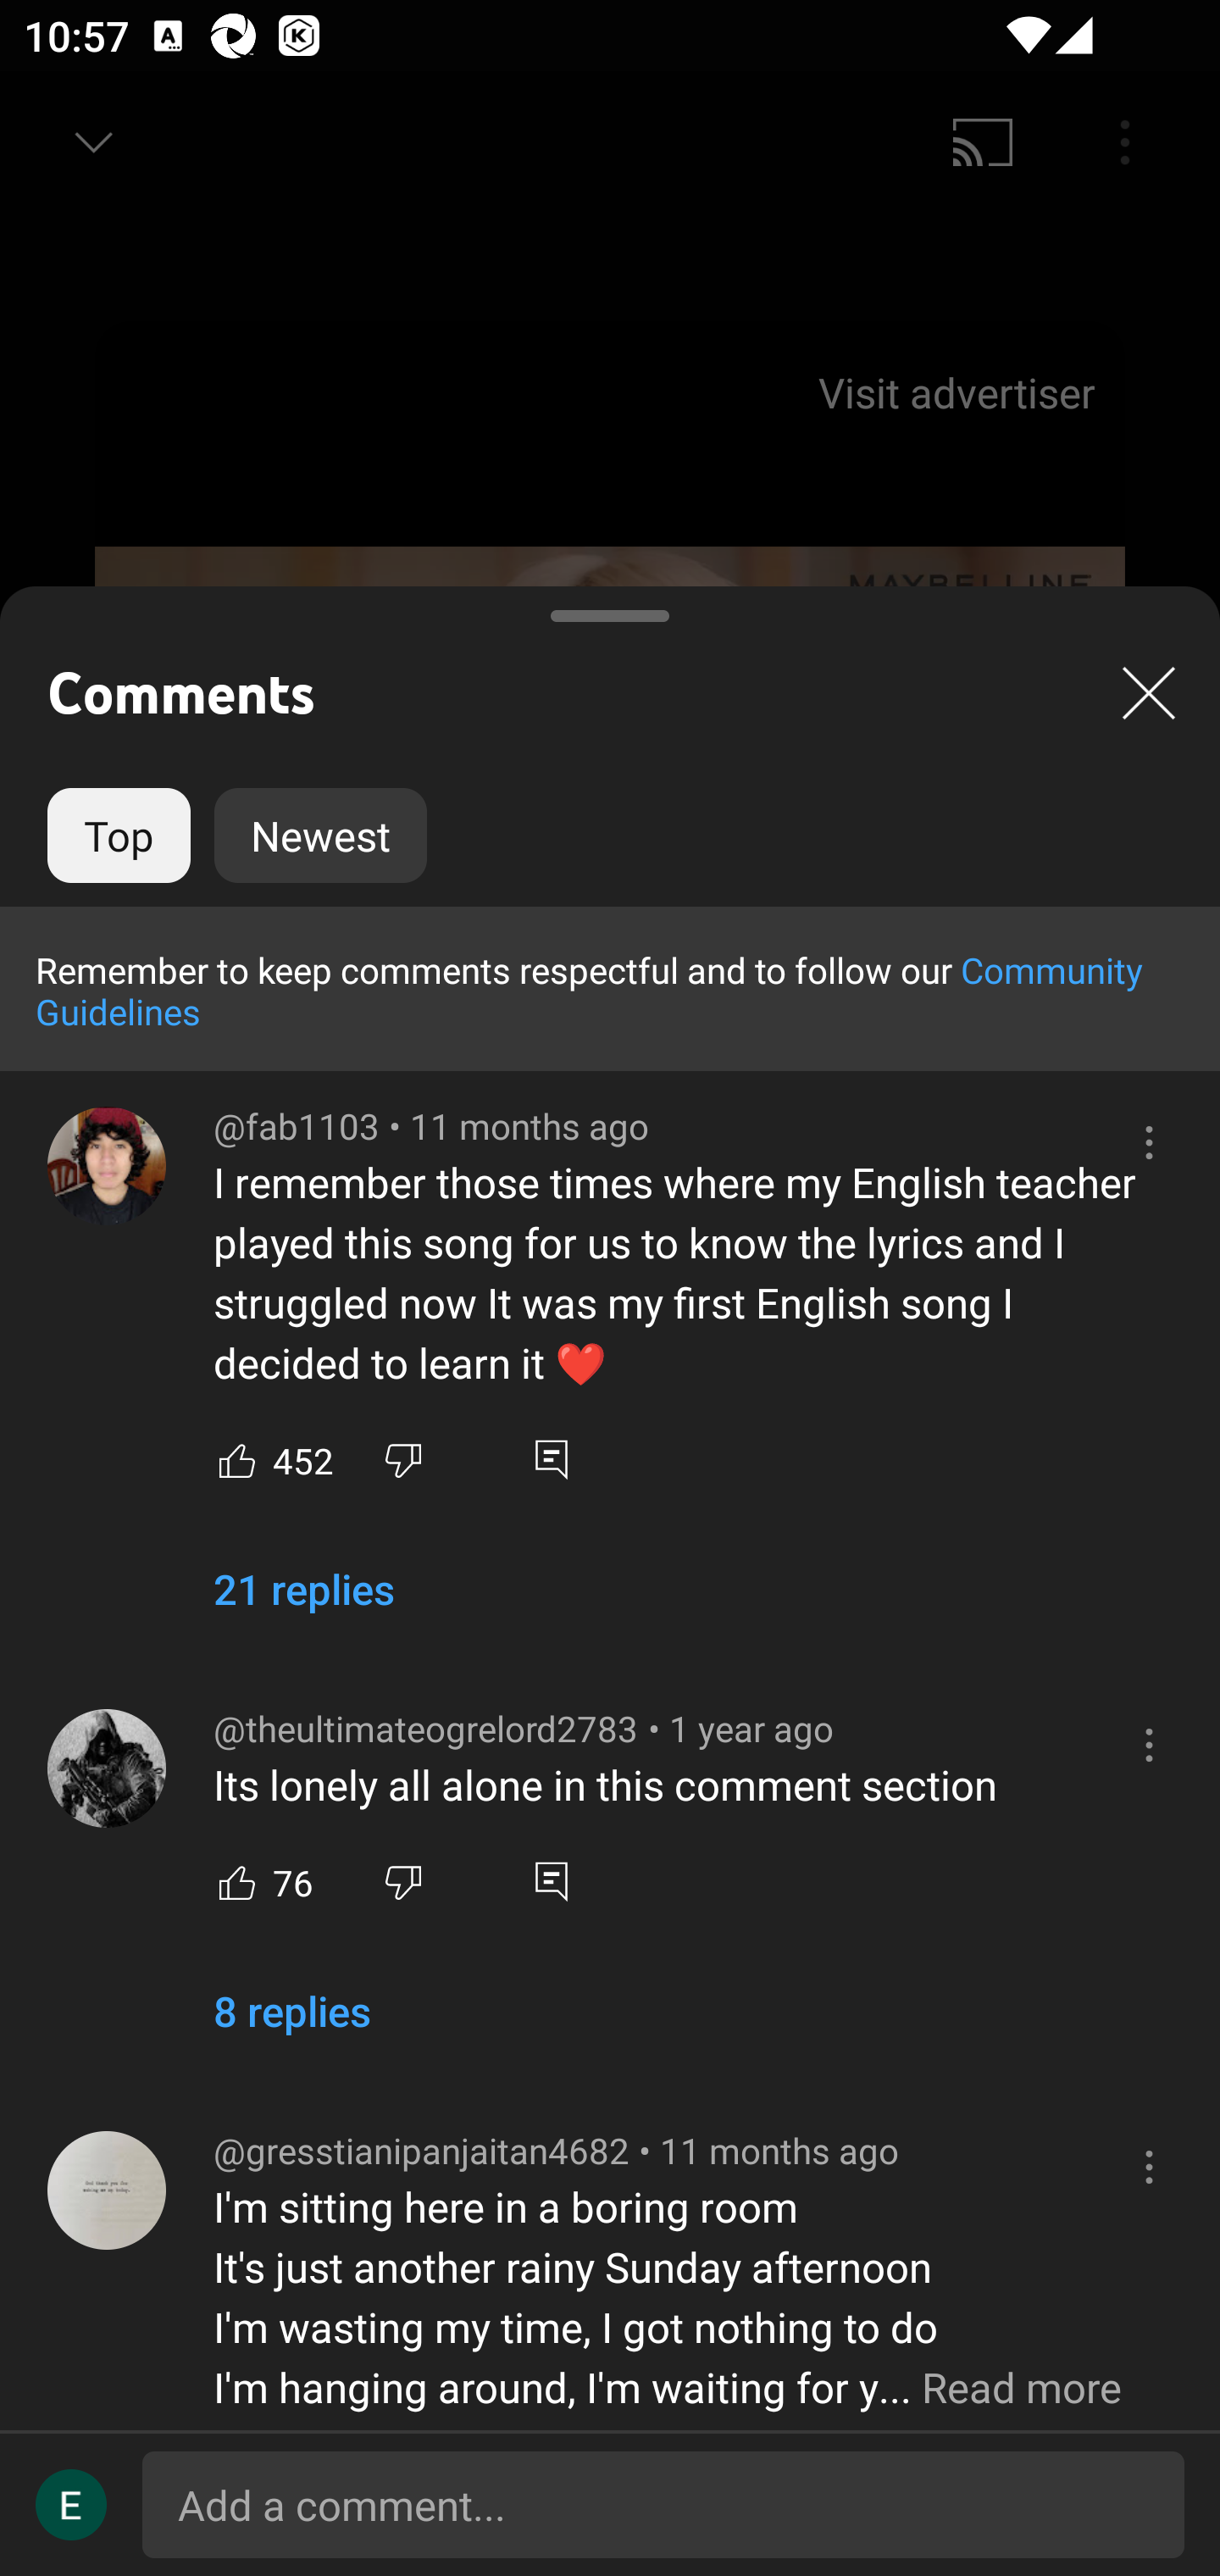  Describe the element at coordinates (237, 1459) in the screenshot. I see `Like this comment along with 452 other people` at that location.